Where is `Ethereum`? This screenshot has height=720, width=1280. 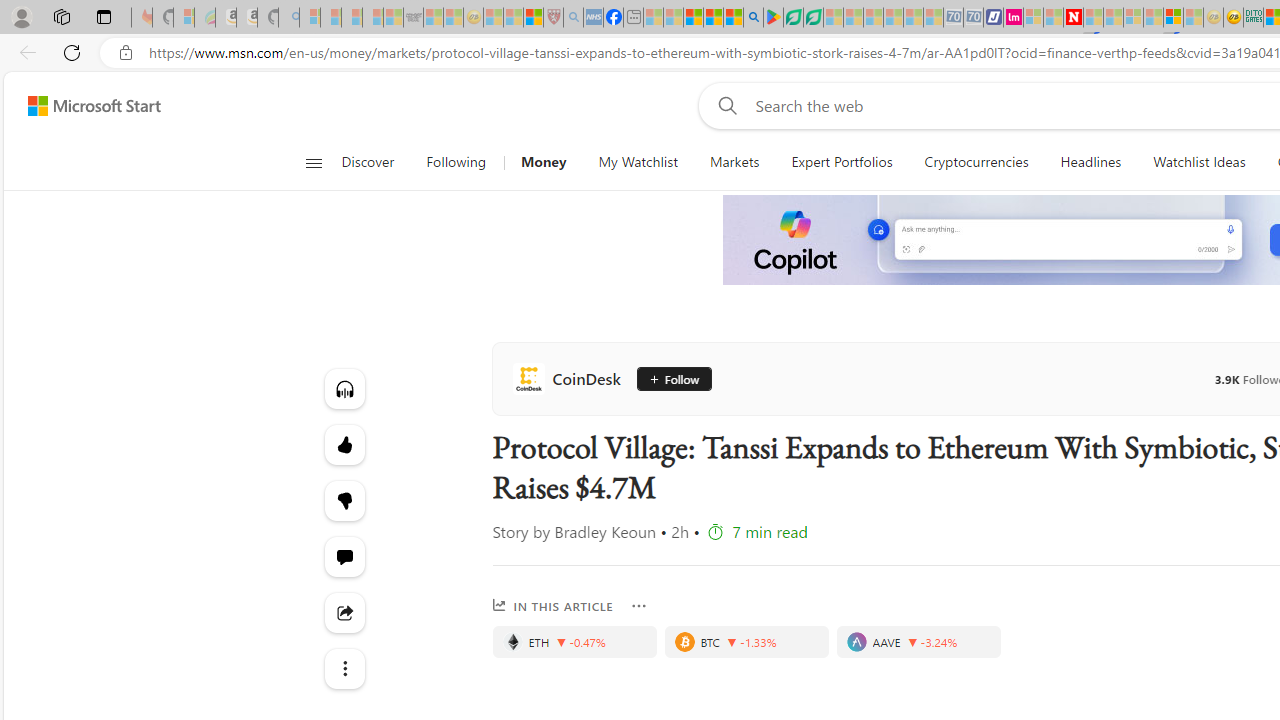 Ethereum is located at coordinates (512, 642).